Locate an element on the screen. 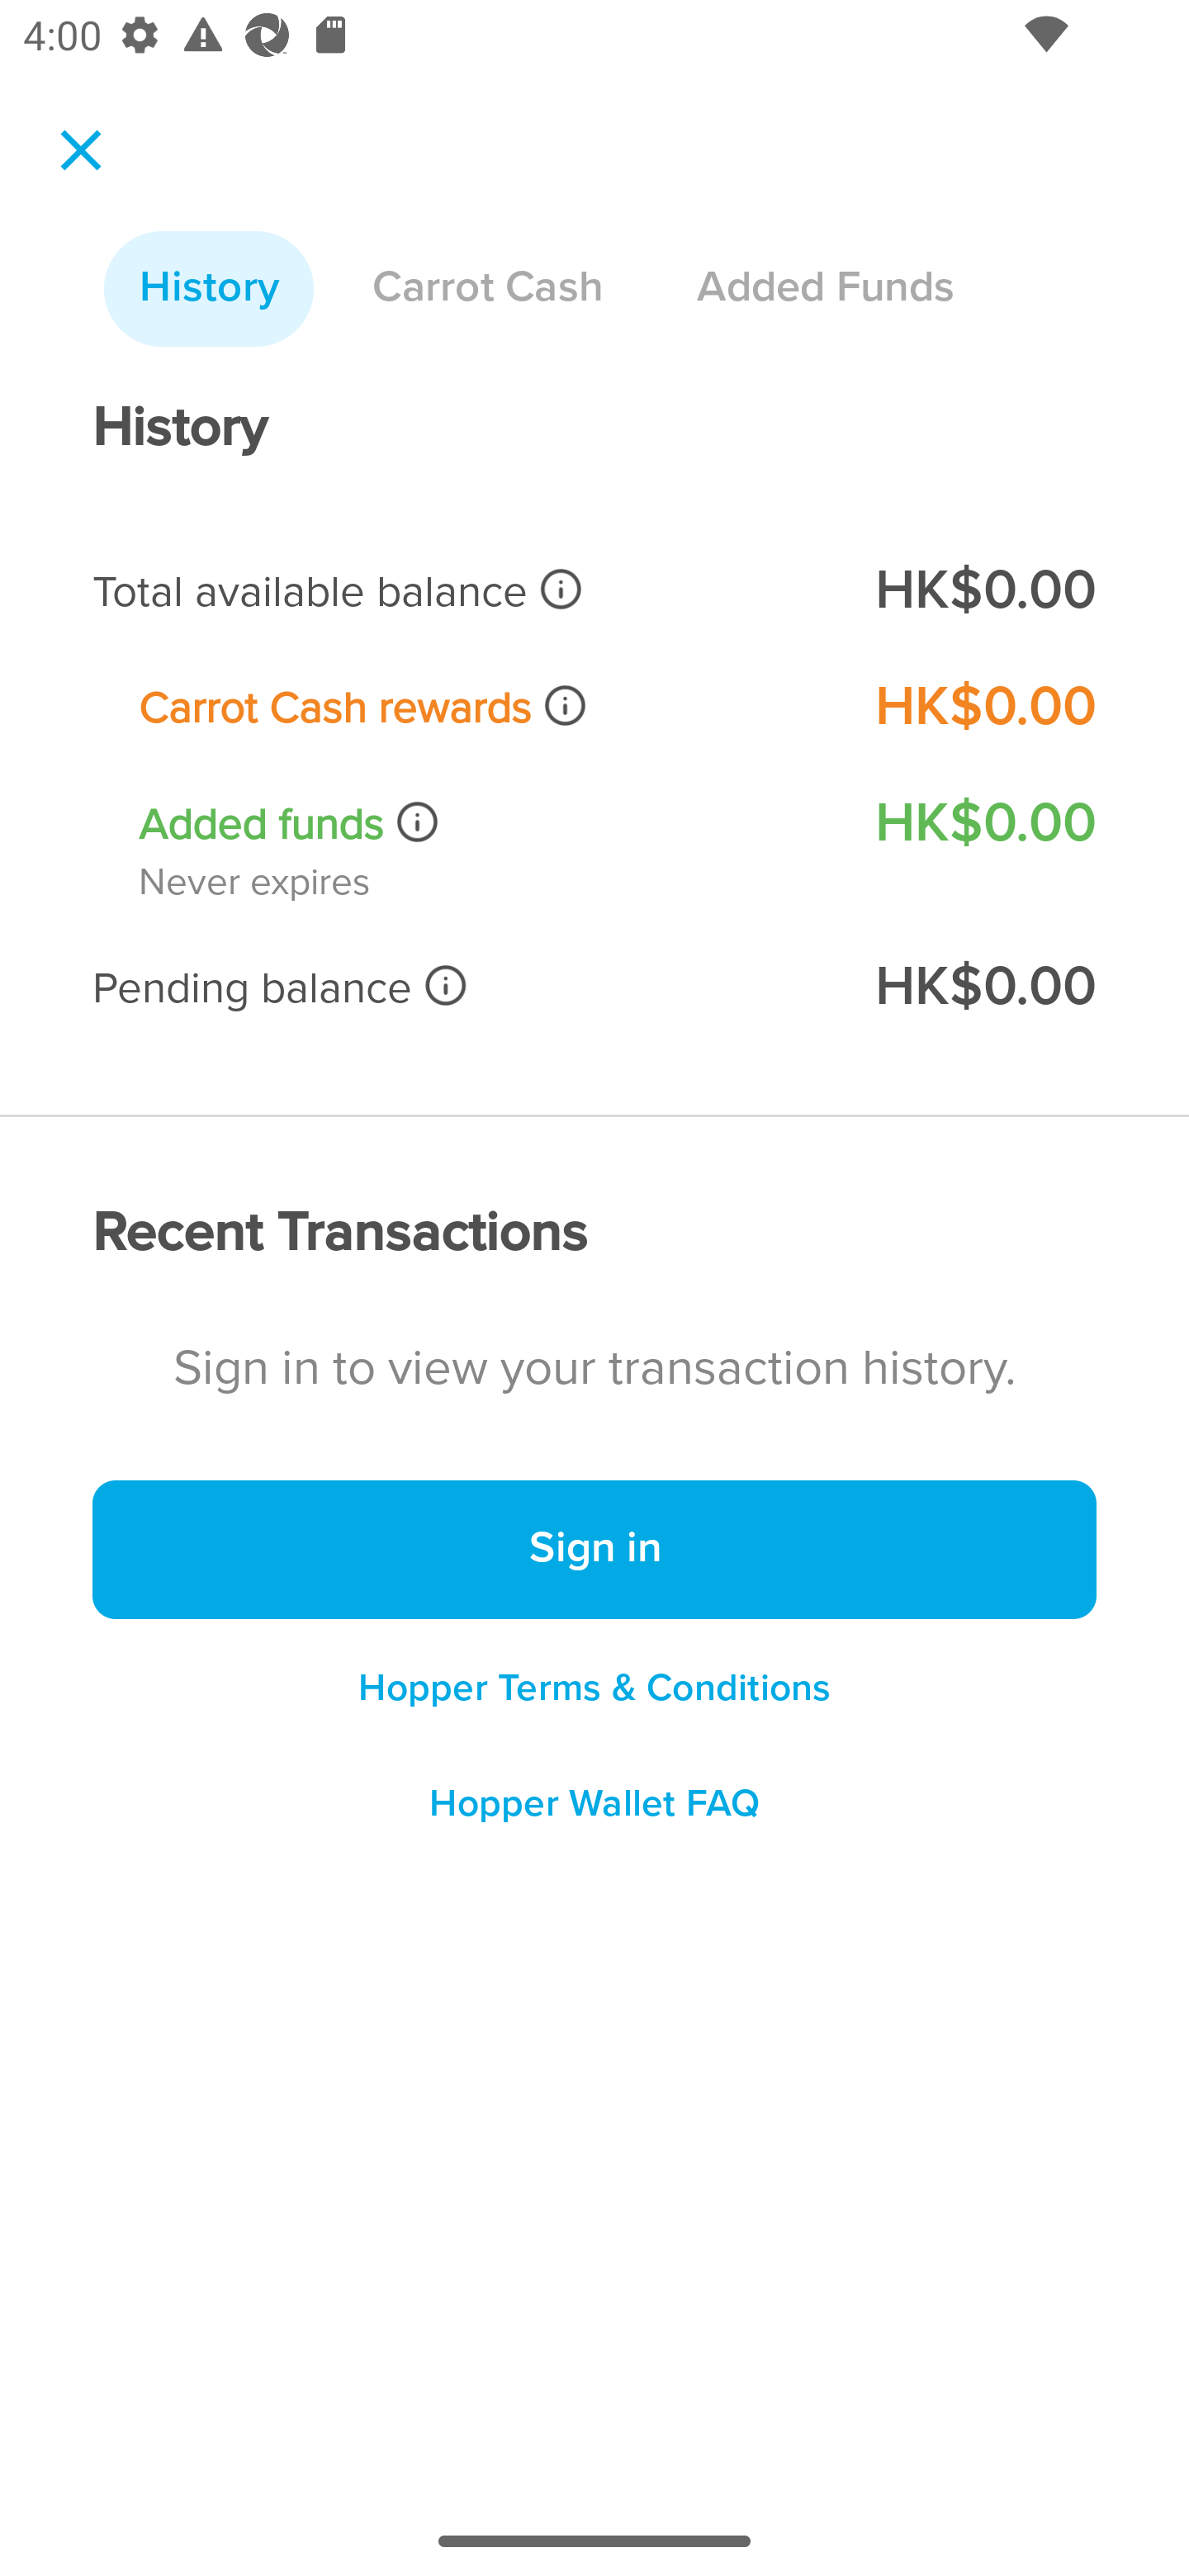 The width and height of the screenshot is (1189, 2576). ‍Hopper Wallet FAQ is located at coordinates (594, 1815).